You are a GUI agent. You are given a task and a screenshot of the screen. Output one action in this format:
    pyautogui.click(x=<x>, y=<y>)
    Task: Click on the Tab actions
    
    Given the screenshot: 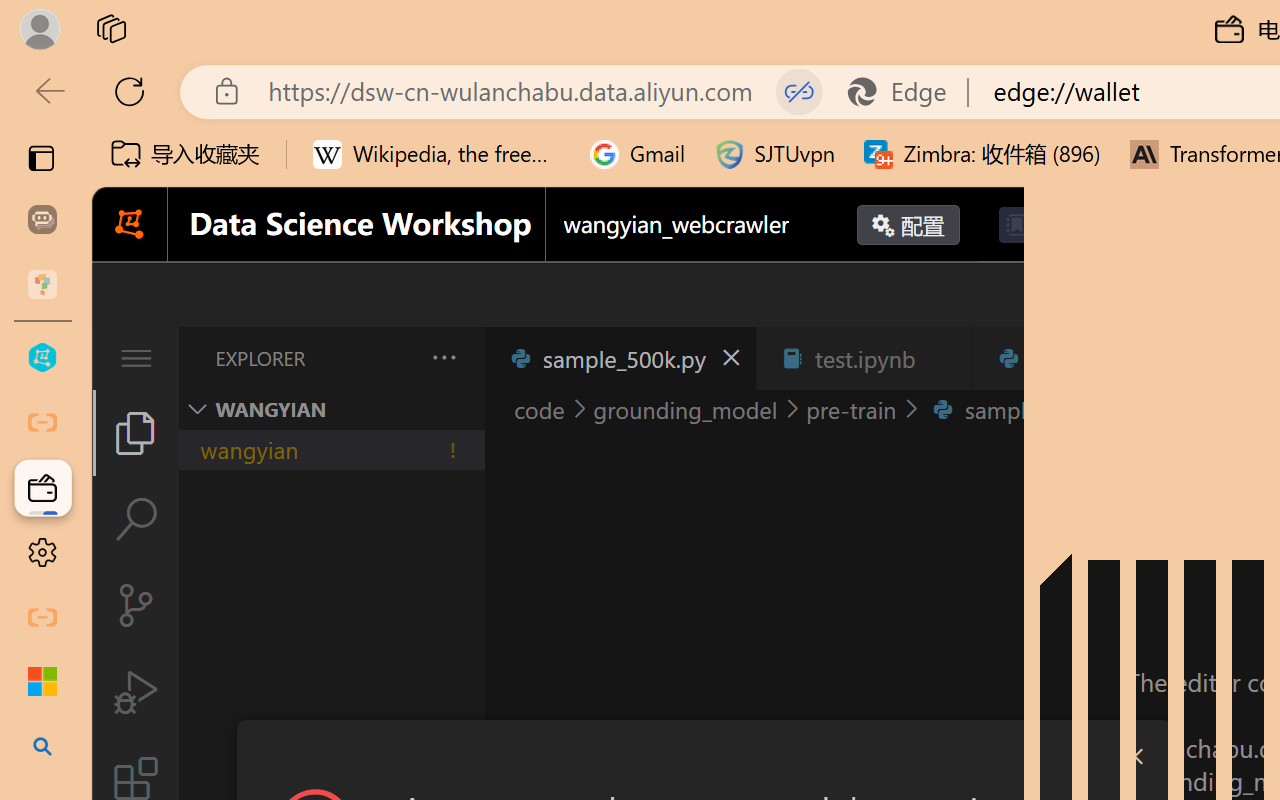 What is the action you would take?
    pyautogui.click(x=1188, y=358)
    